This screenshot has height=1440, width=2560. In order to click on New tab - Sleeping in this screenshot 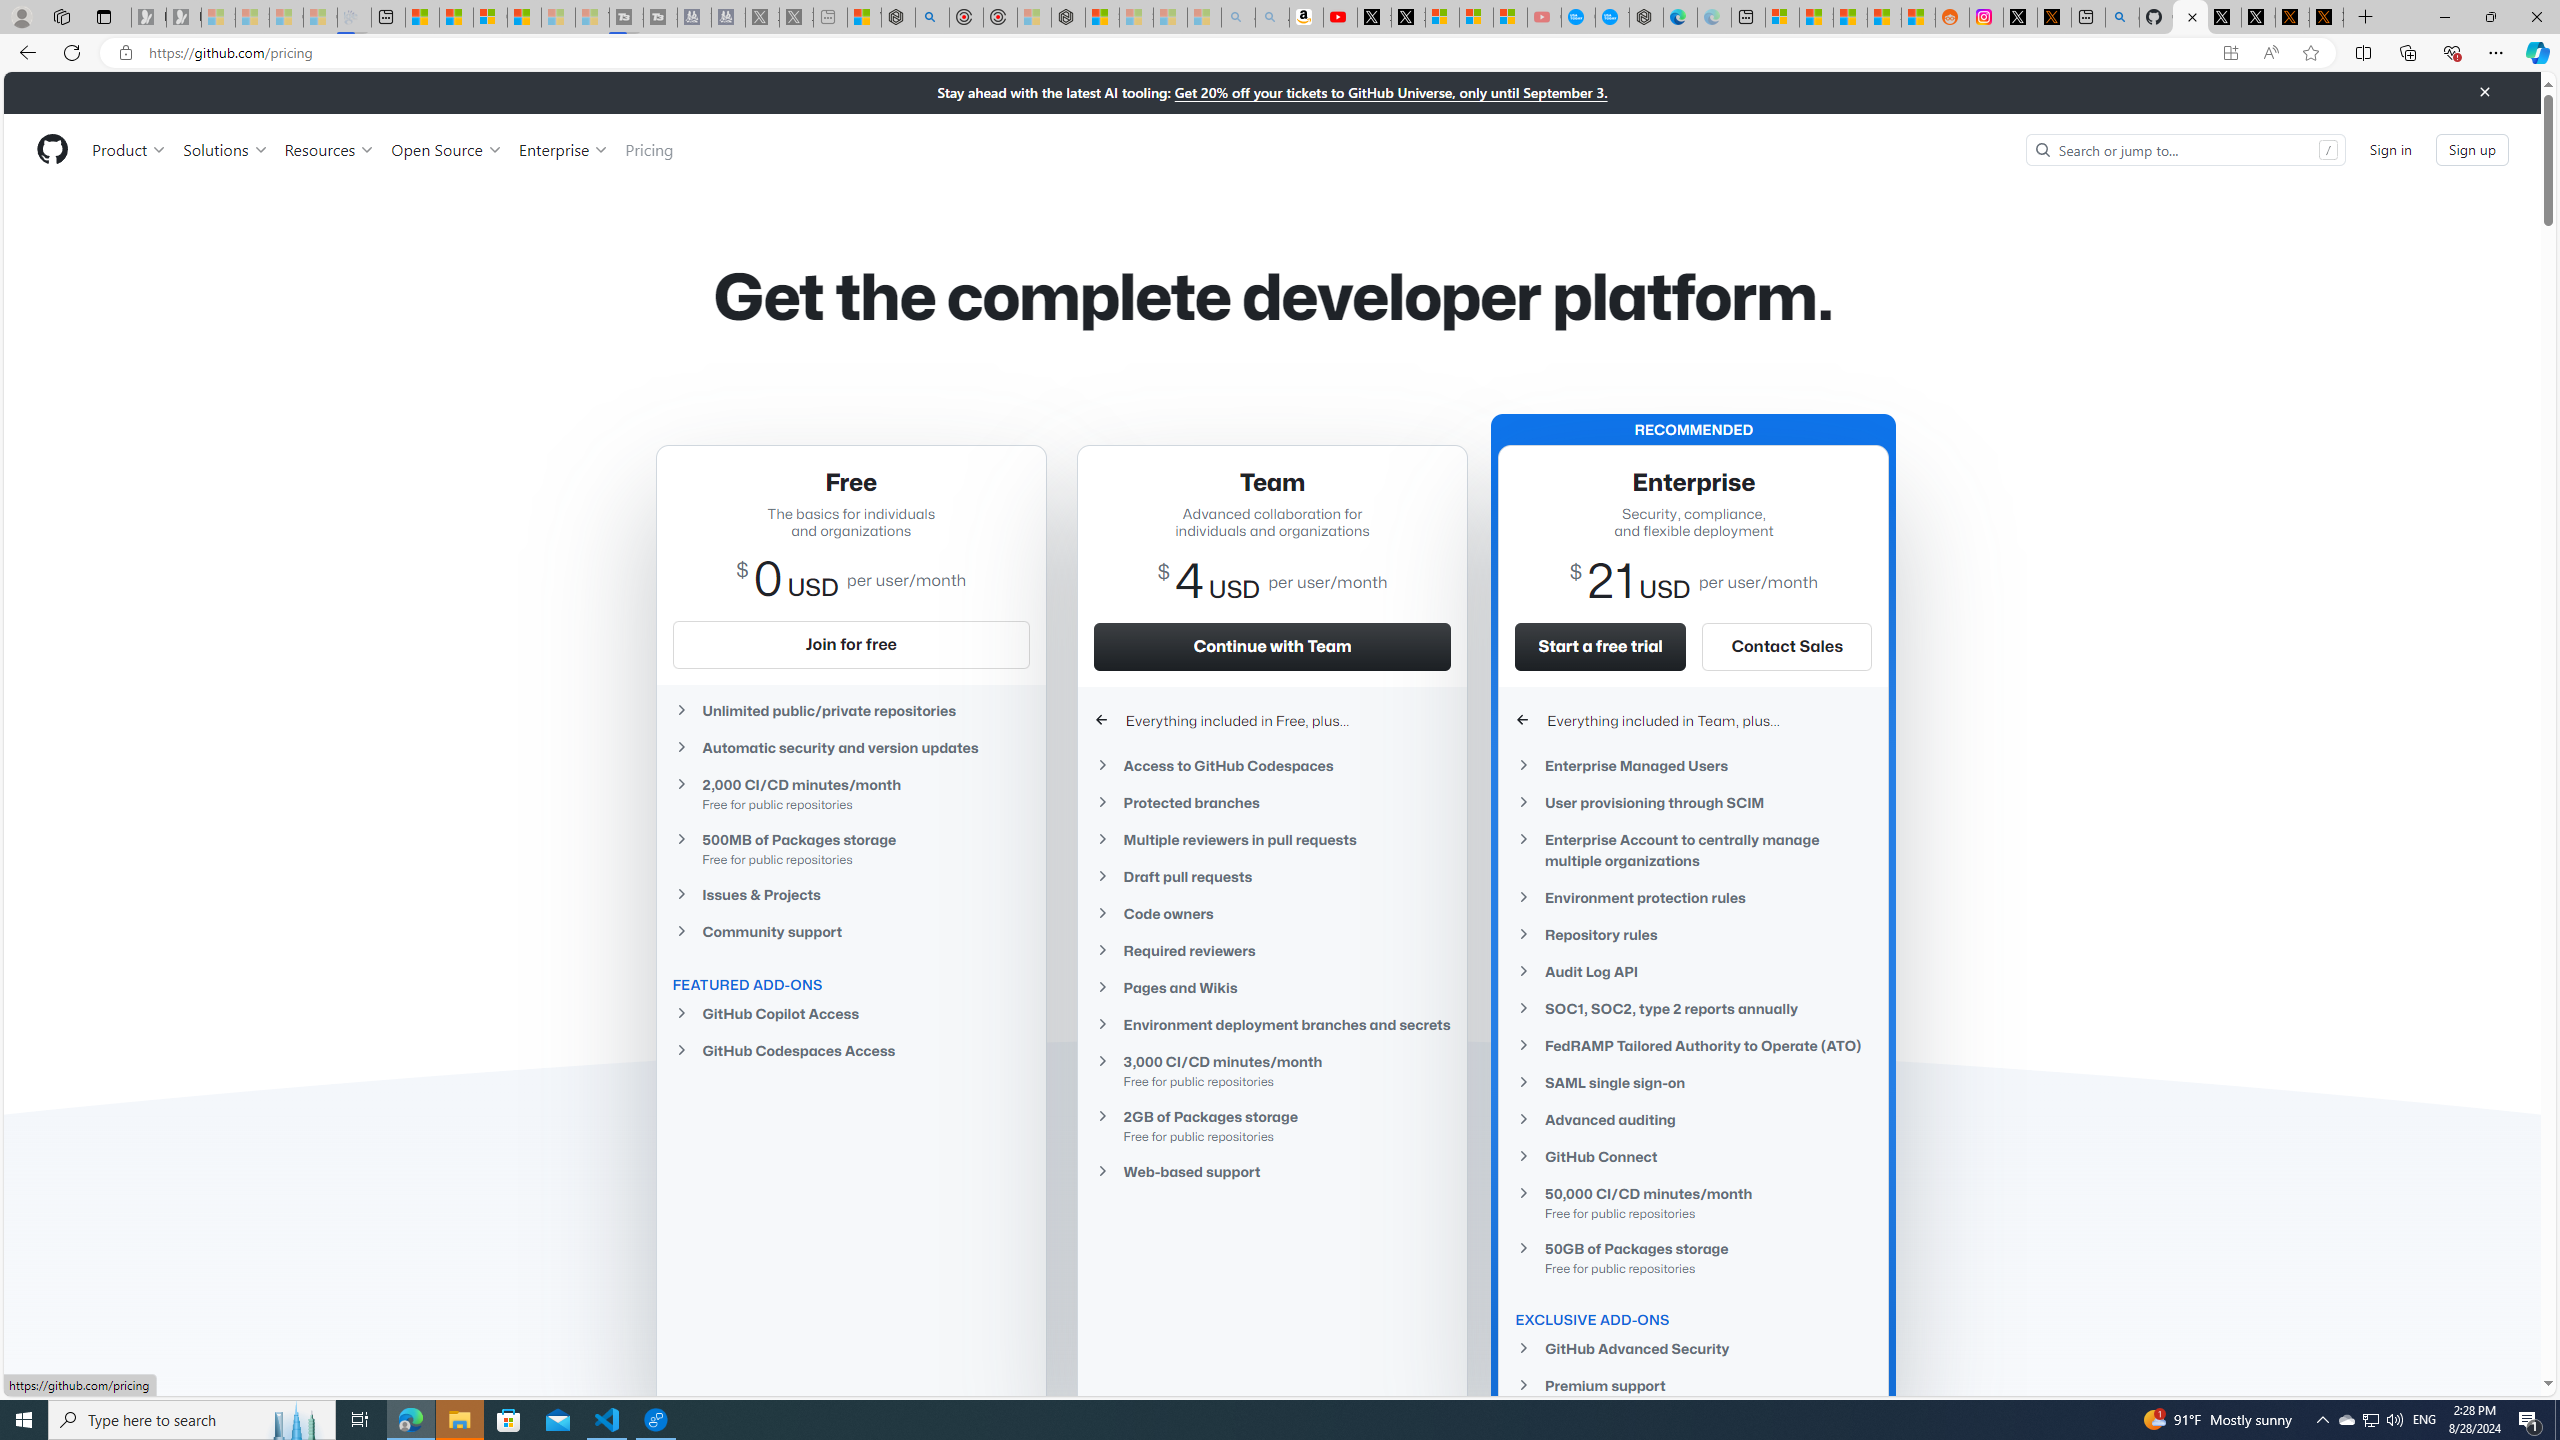, I will do `click(829, 17)`.